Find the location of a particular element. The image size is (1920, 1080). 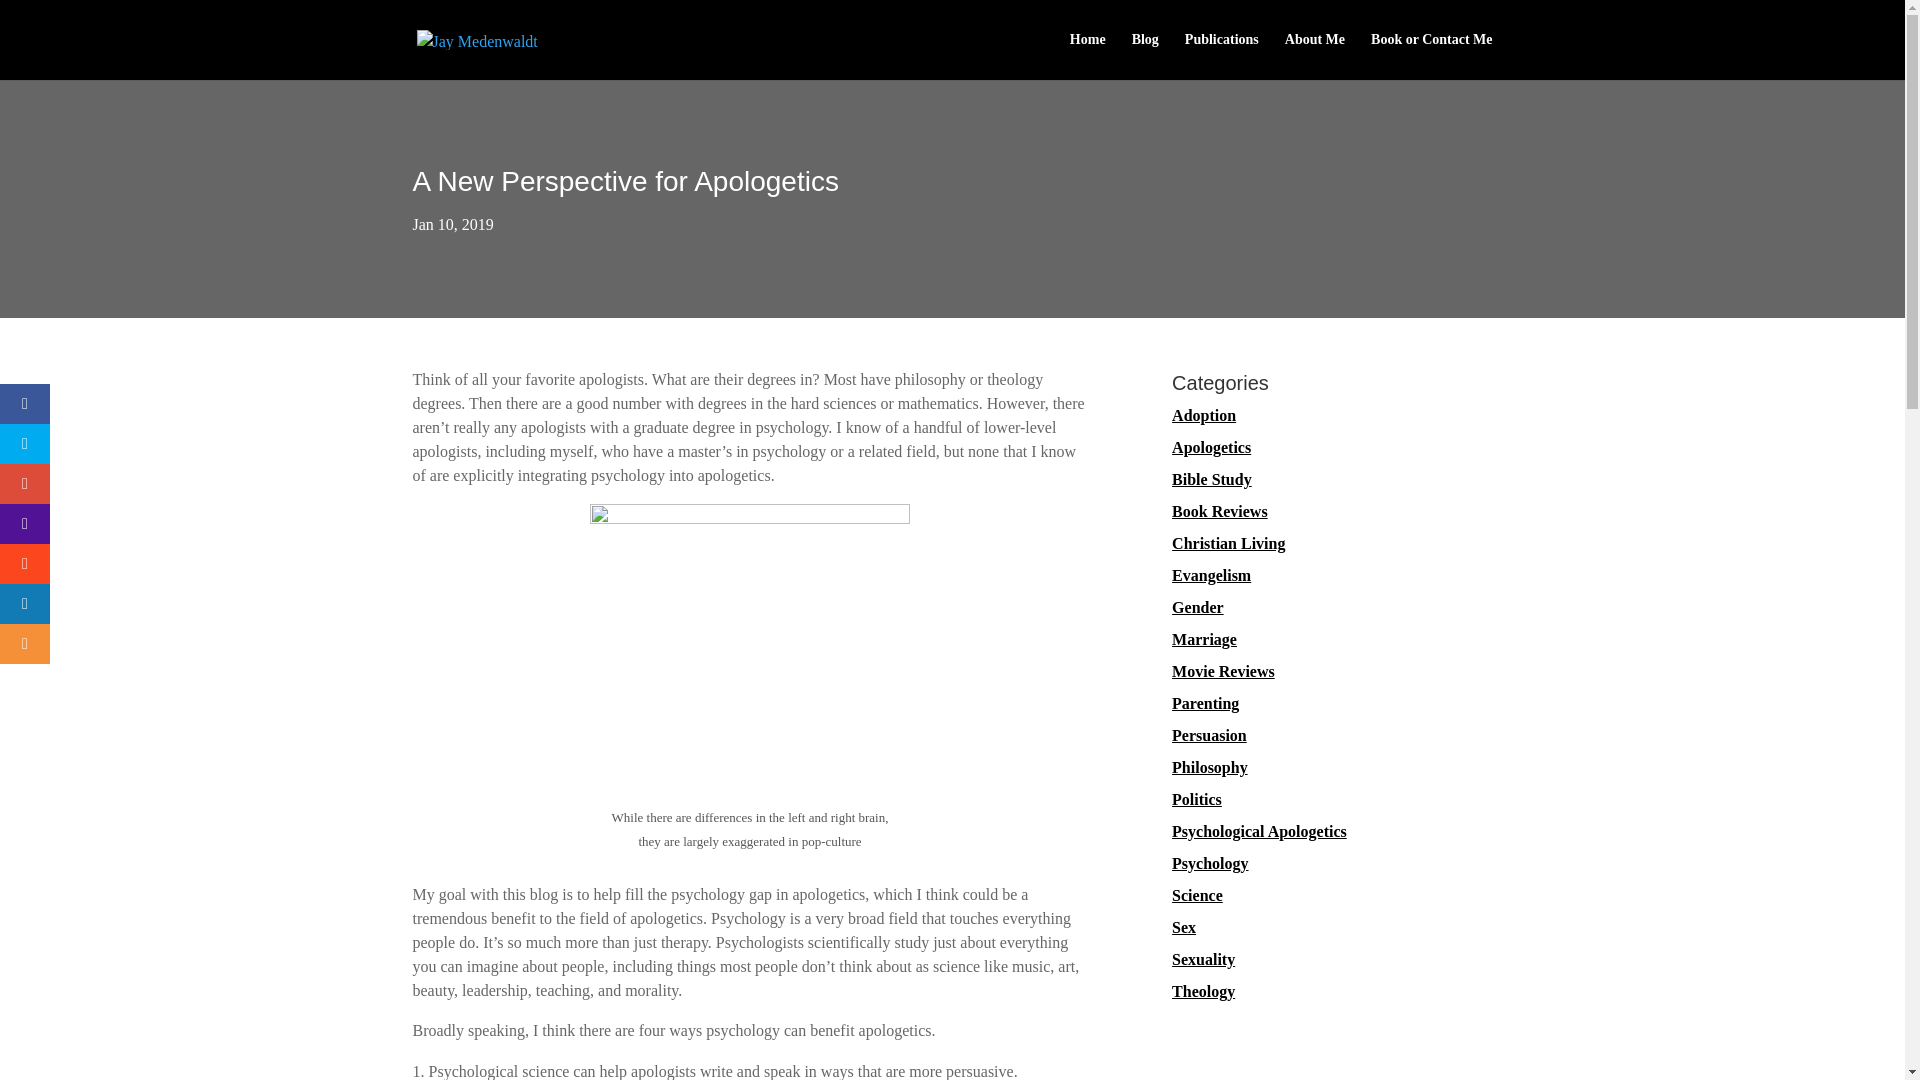

Theology is located at coordinates (1202, 991).